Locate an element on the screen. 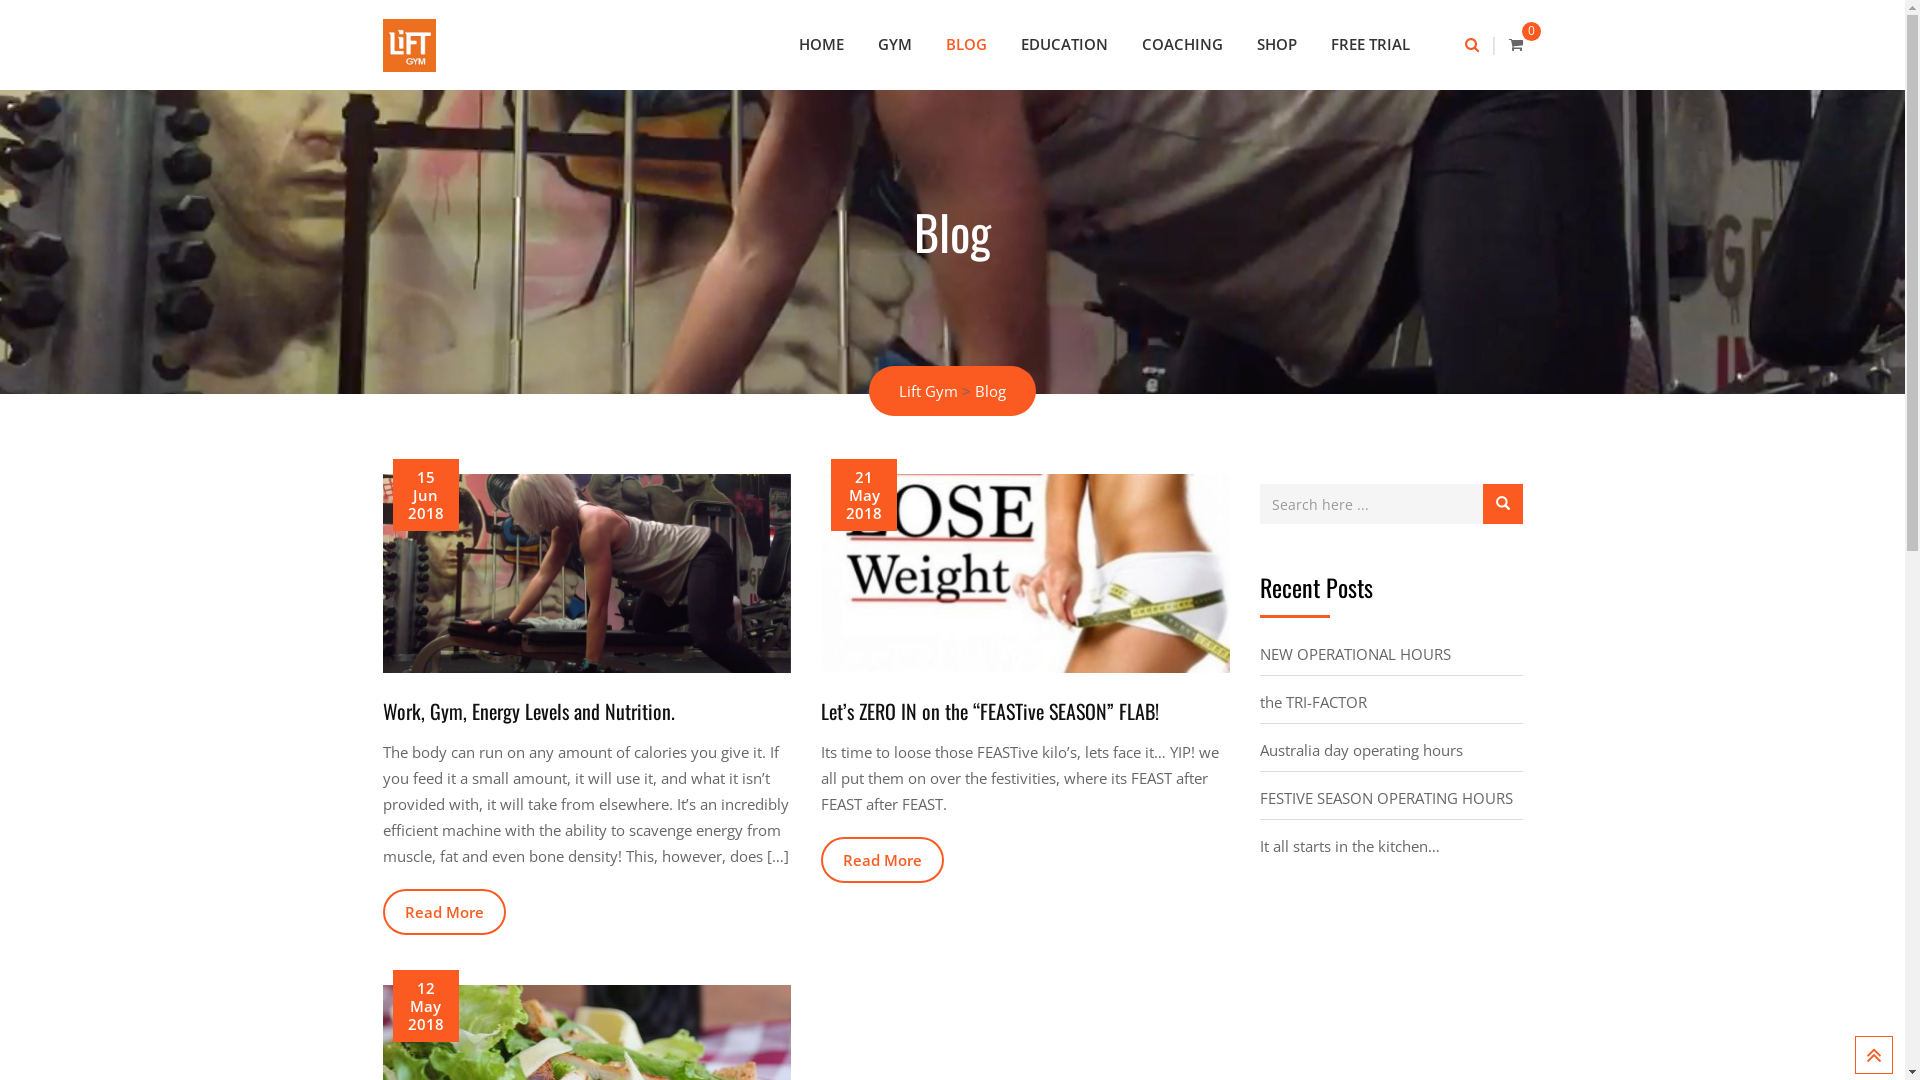  Read More is located at coordinates (882, 860).